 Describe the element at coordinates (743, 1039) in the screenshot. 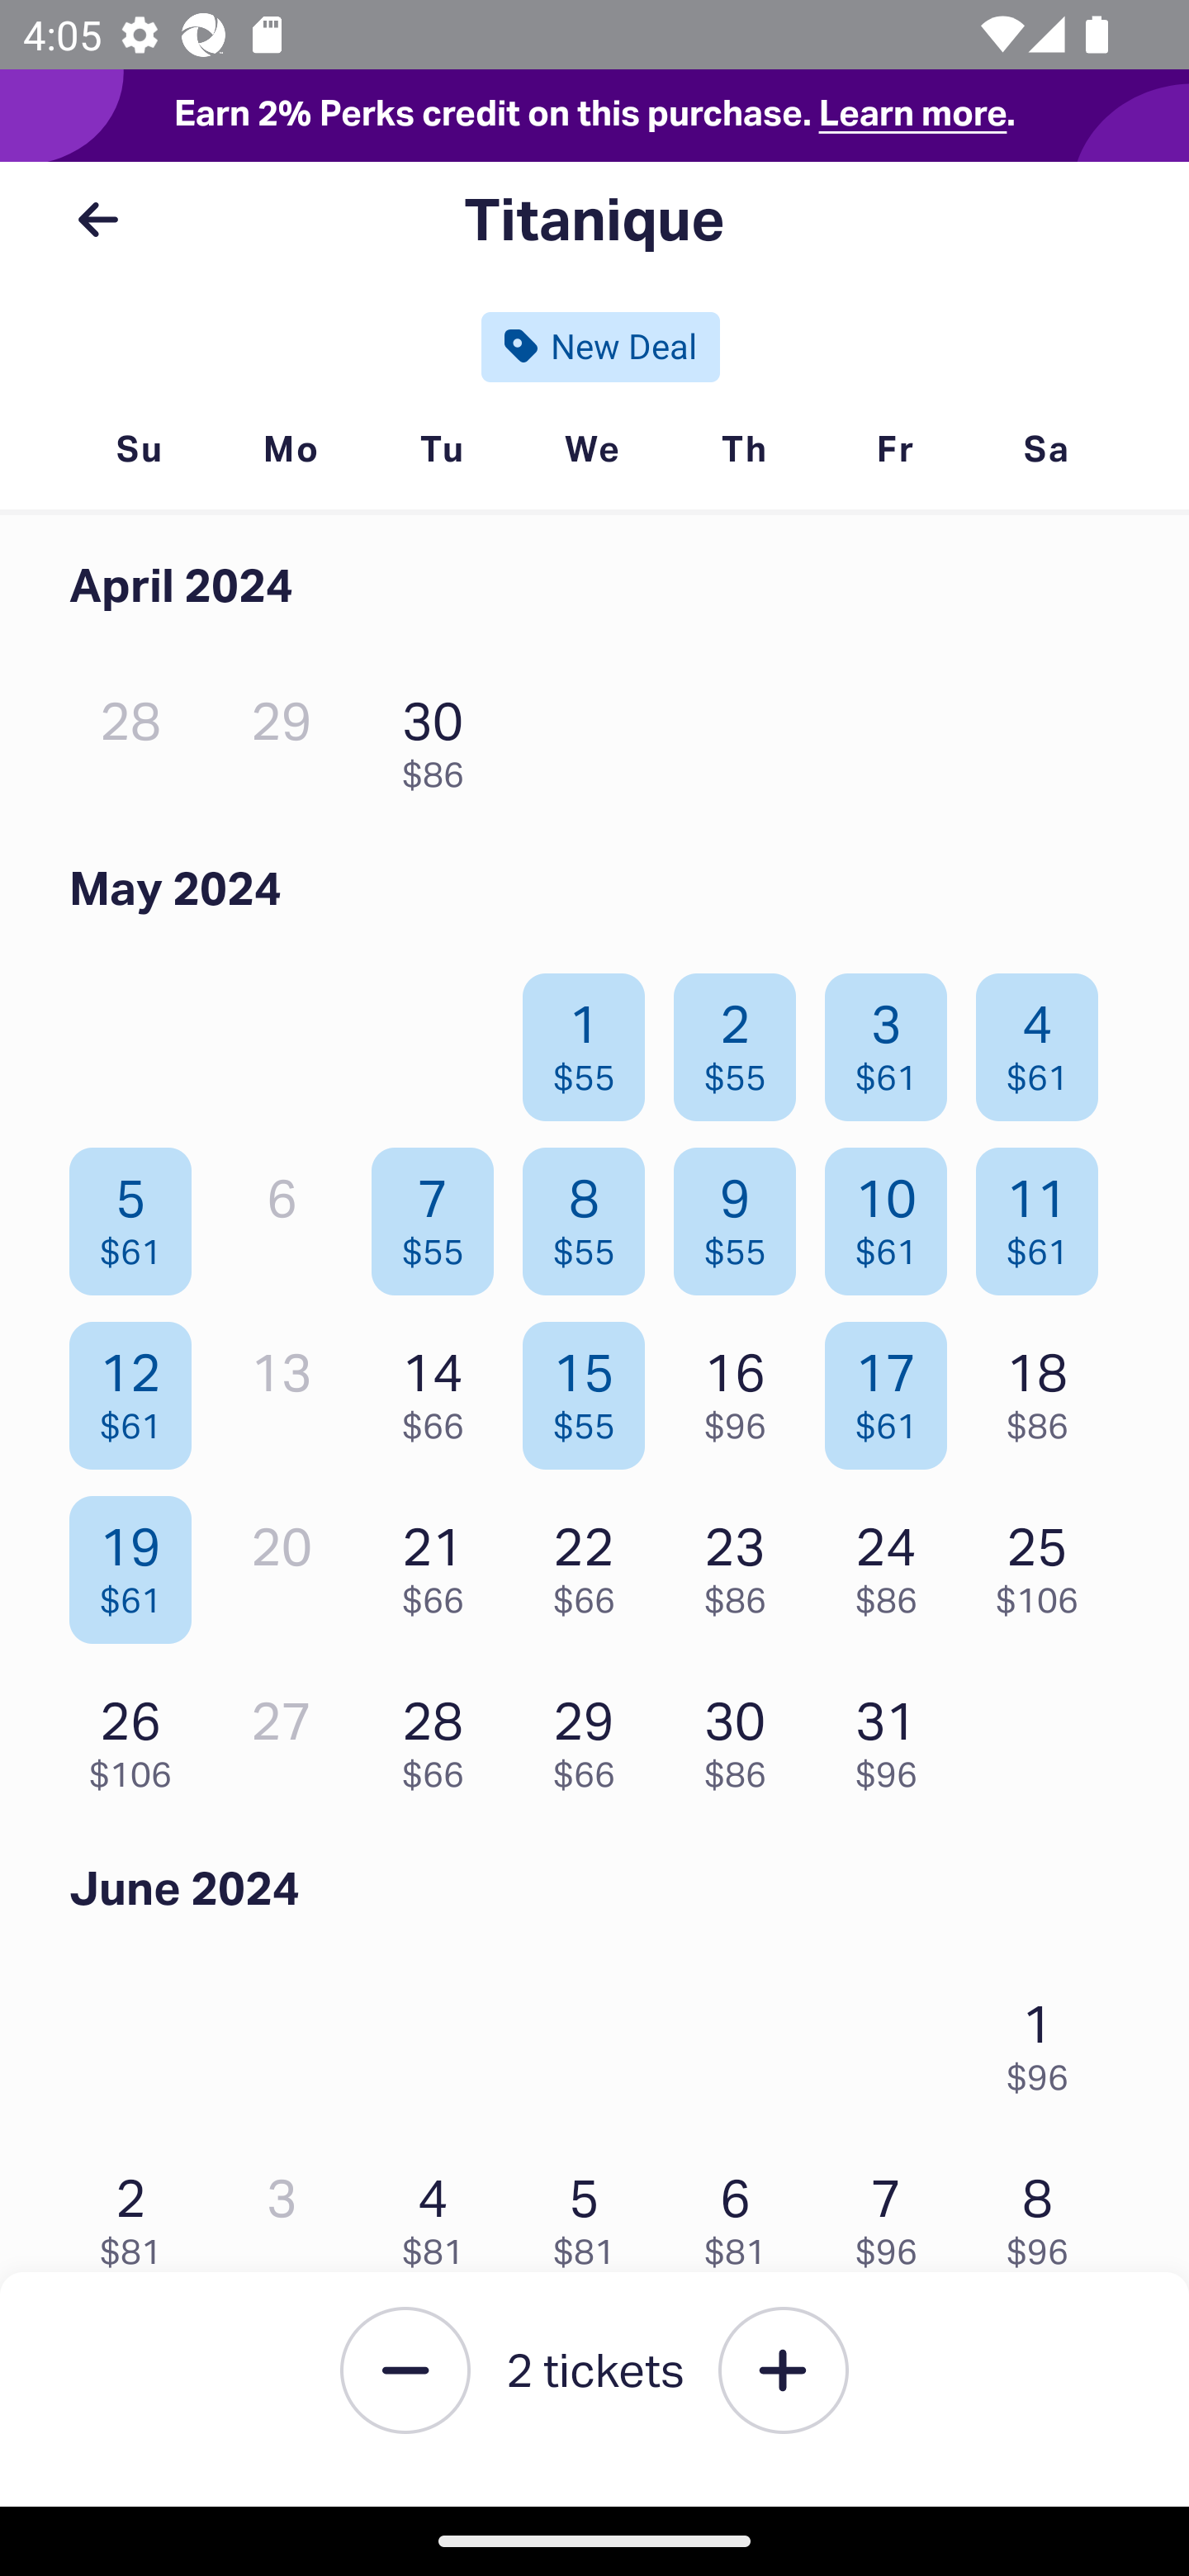

I see `2 $55` at that location.